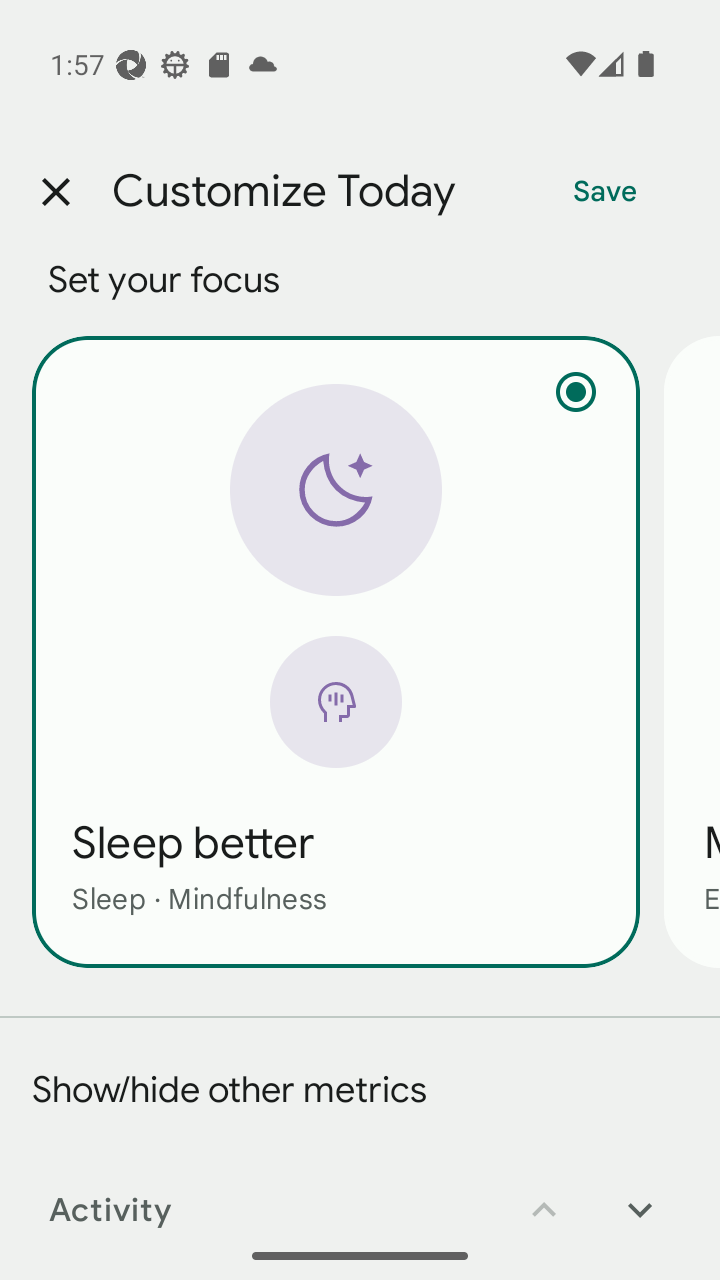  Describe the element at coordinates (544, 1196) in the screenshot. I see `Move Activity up` at that location.